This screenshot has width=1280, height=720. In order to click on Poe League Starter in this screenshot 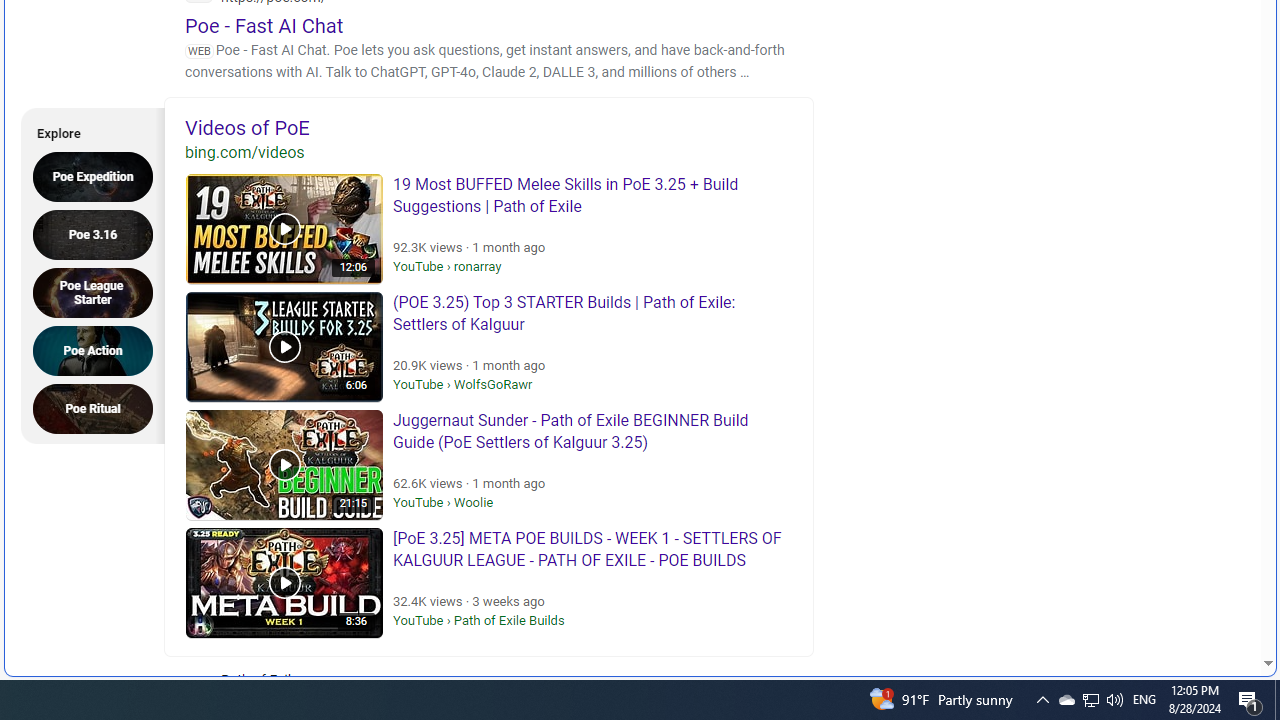, I will do `click(99, 292)`.